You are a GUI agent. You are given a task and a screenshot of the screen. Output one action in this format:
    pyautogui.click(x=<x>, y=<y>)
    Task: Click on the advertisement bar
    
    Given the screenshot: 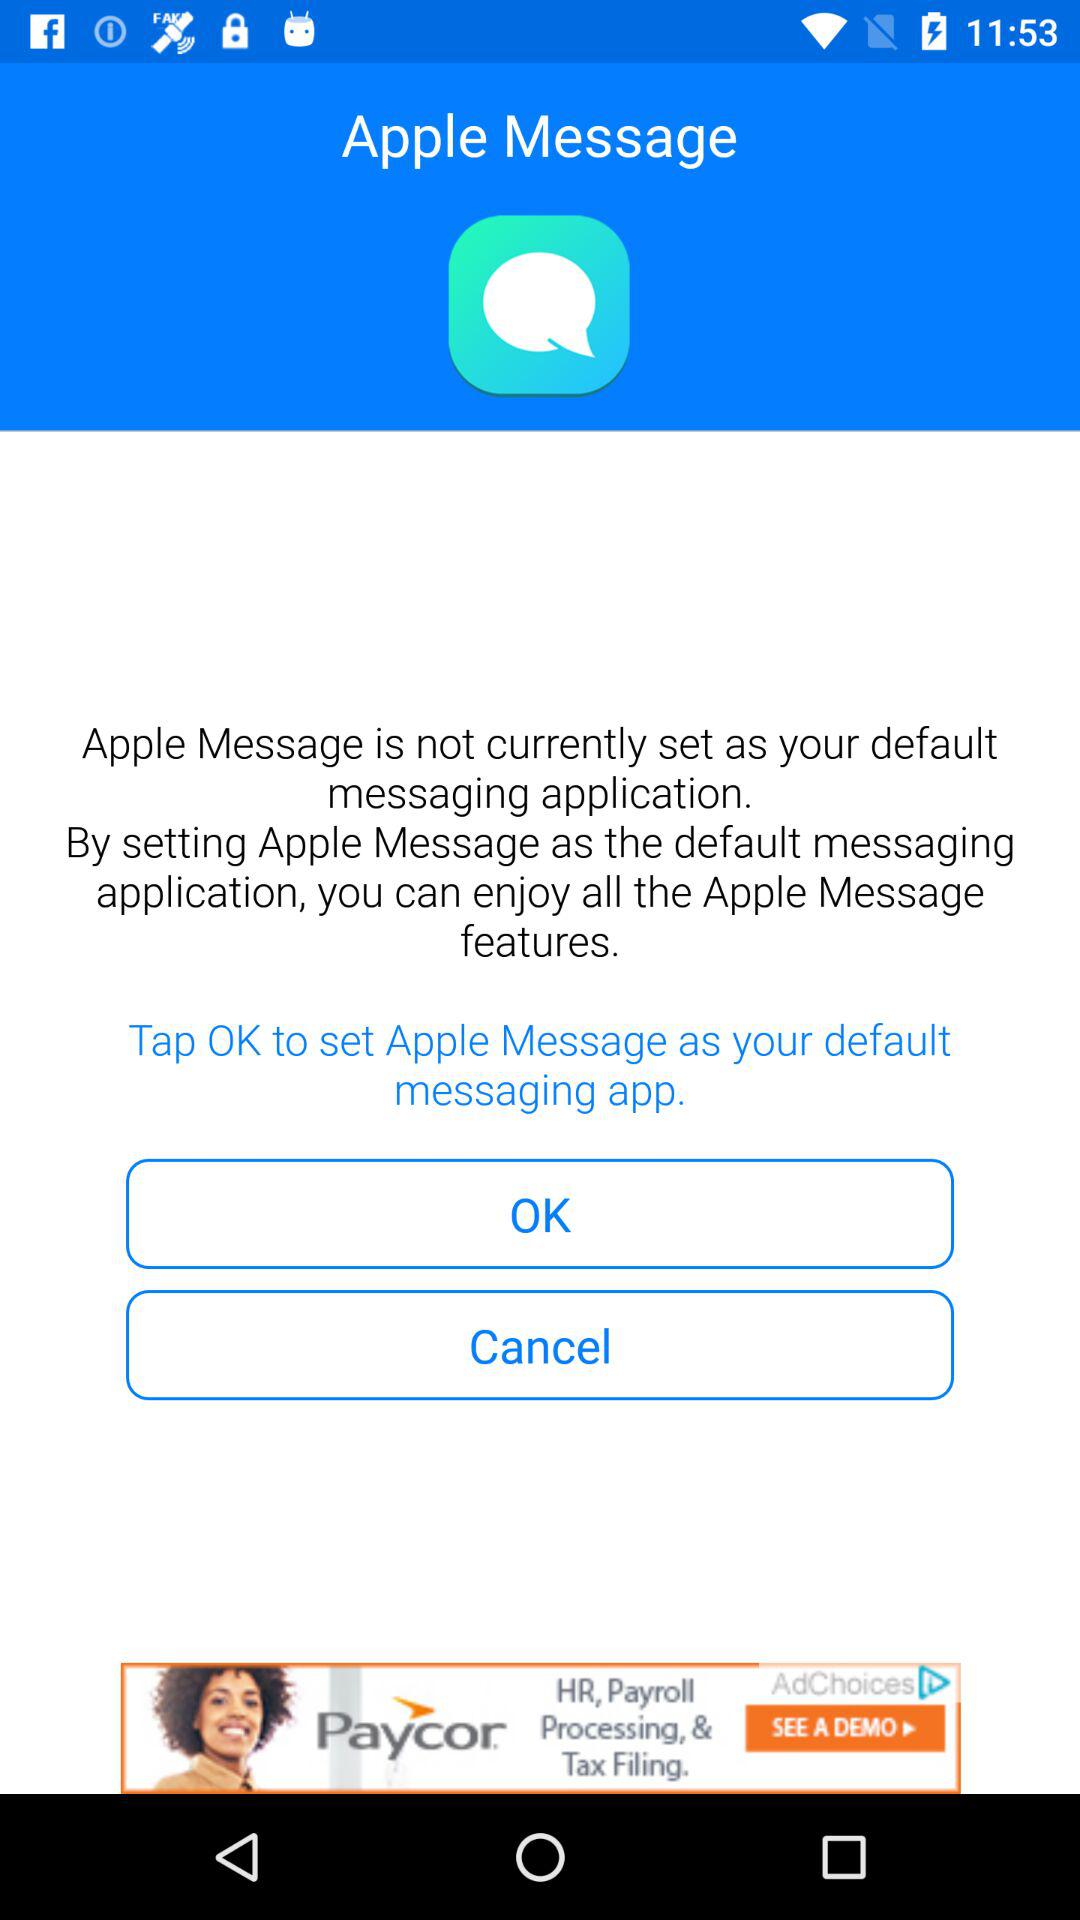 What is the action you would take?
    pyautogui.click(x=540, y=1728)
    